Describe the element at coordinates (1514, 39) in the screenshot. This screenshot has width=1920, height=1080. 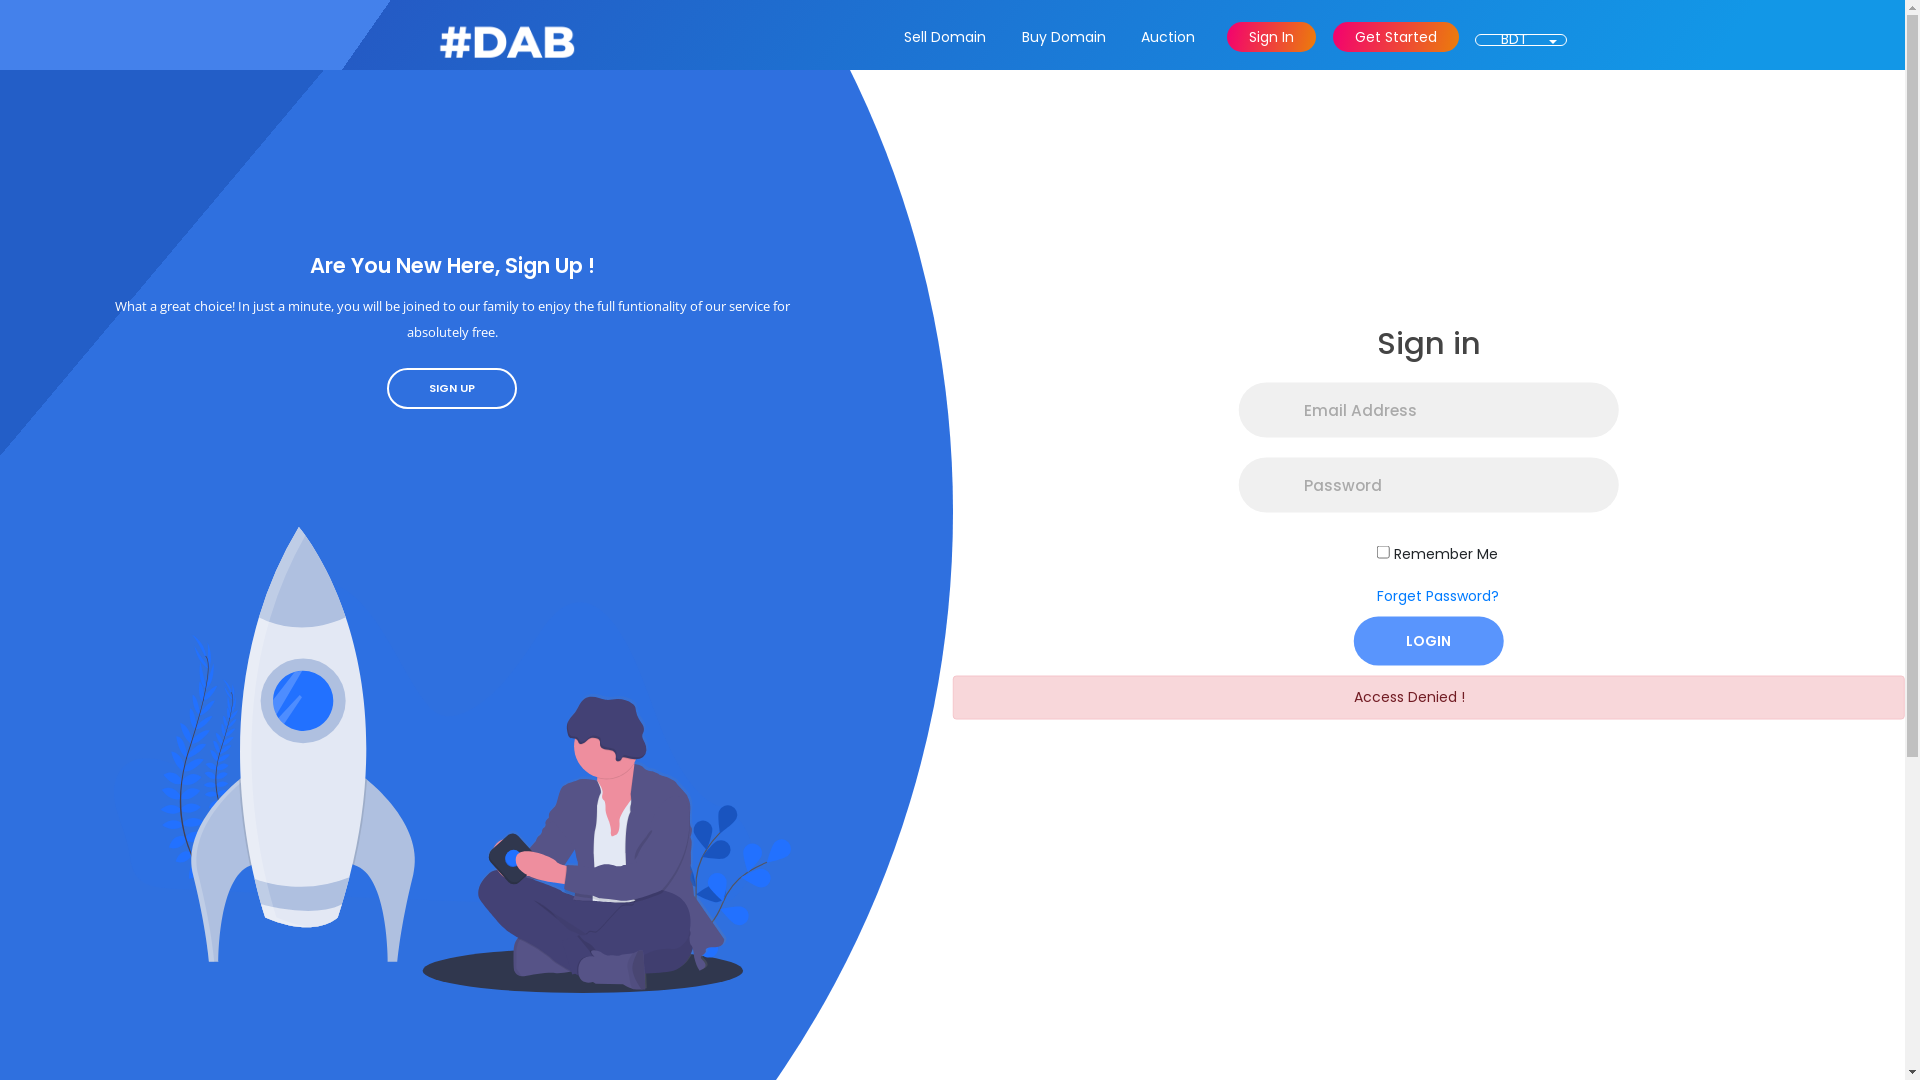
I see `BDT` at that location.